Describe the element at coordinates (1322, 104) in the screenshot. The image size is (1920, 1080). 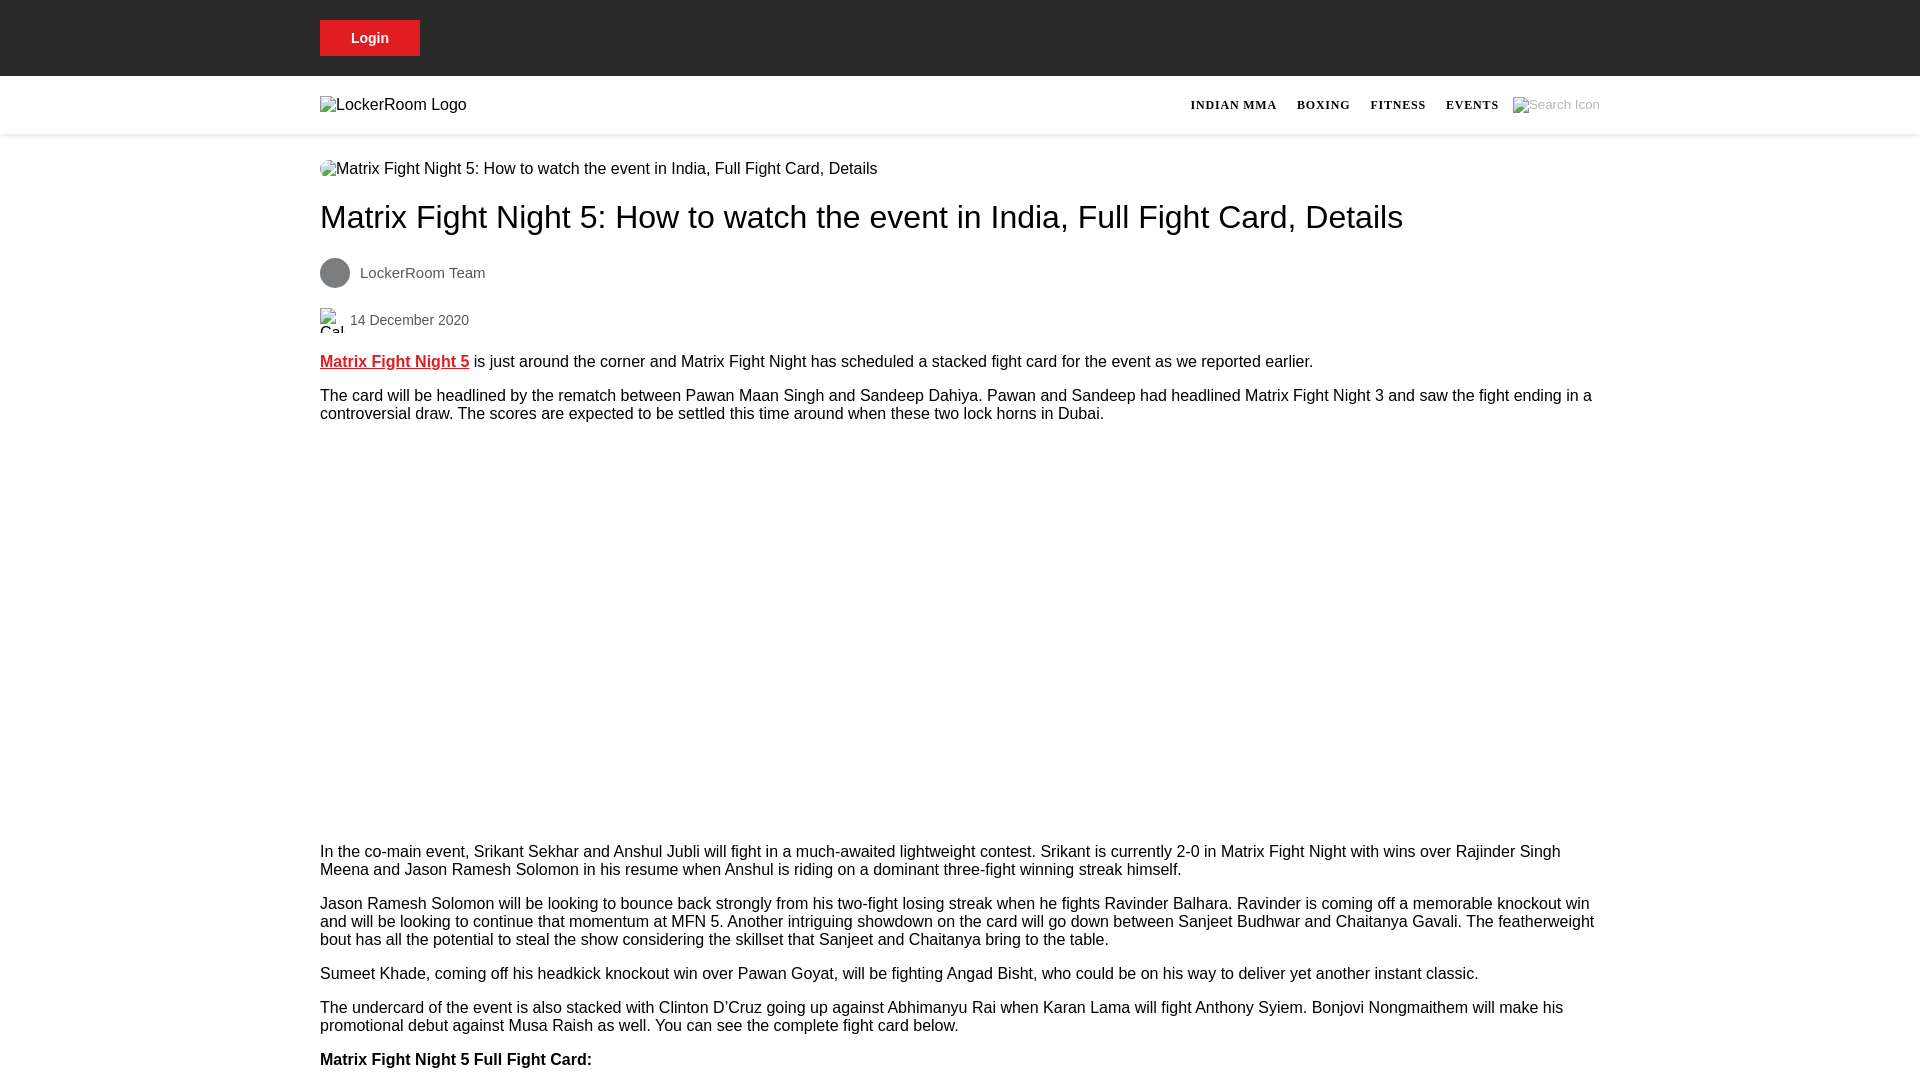
I see `BOXING` at that location.